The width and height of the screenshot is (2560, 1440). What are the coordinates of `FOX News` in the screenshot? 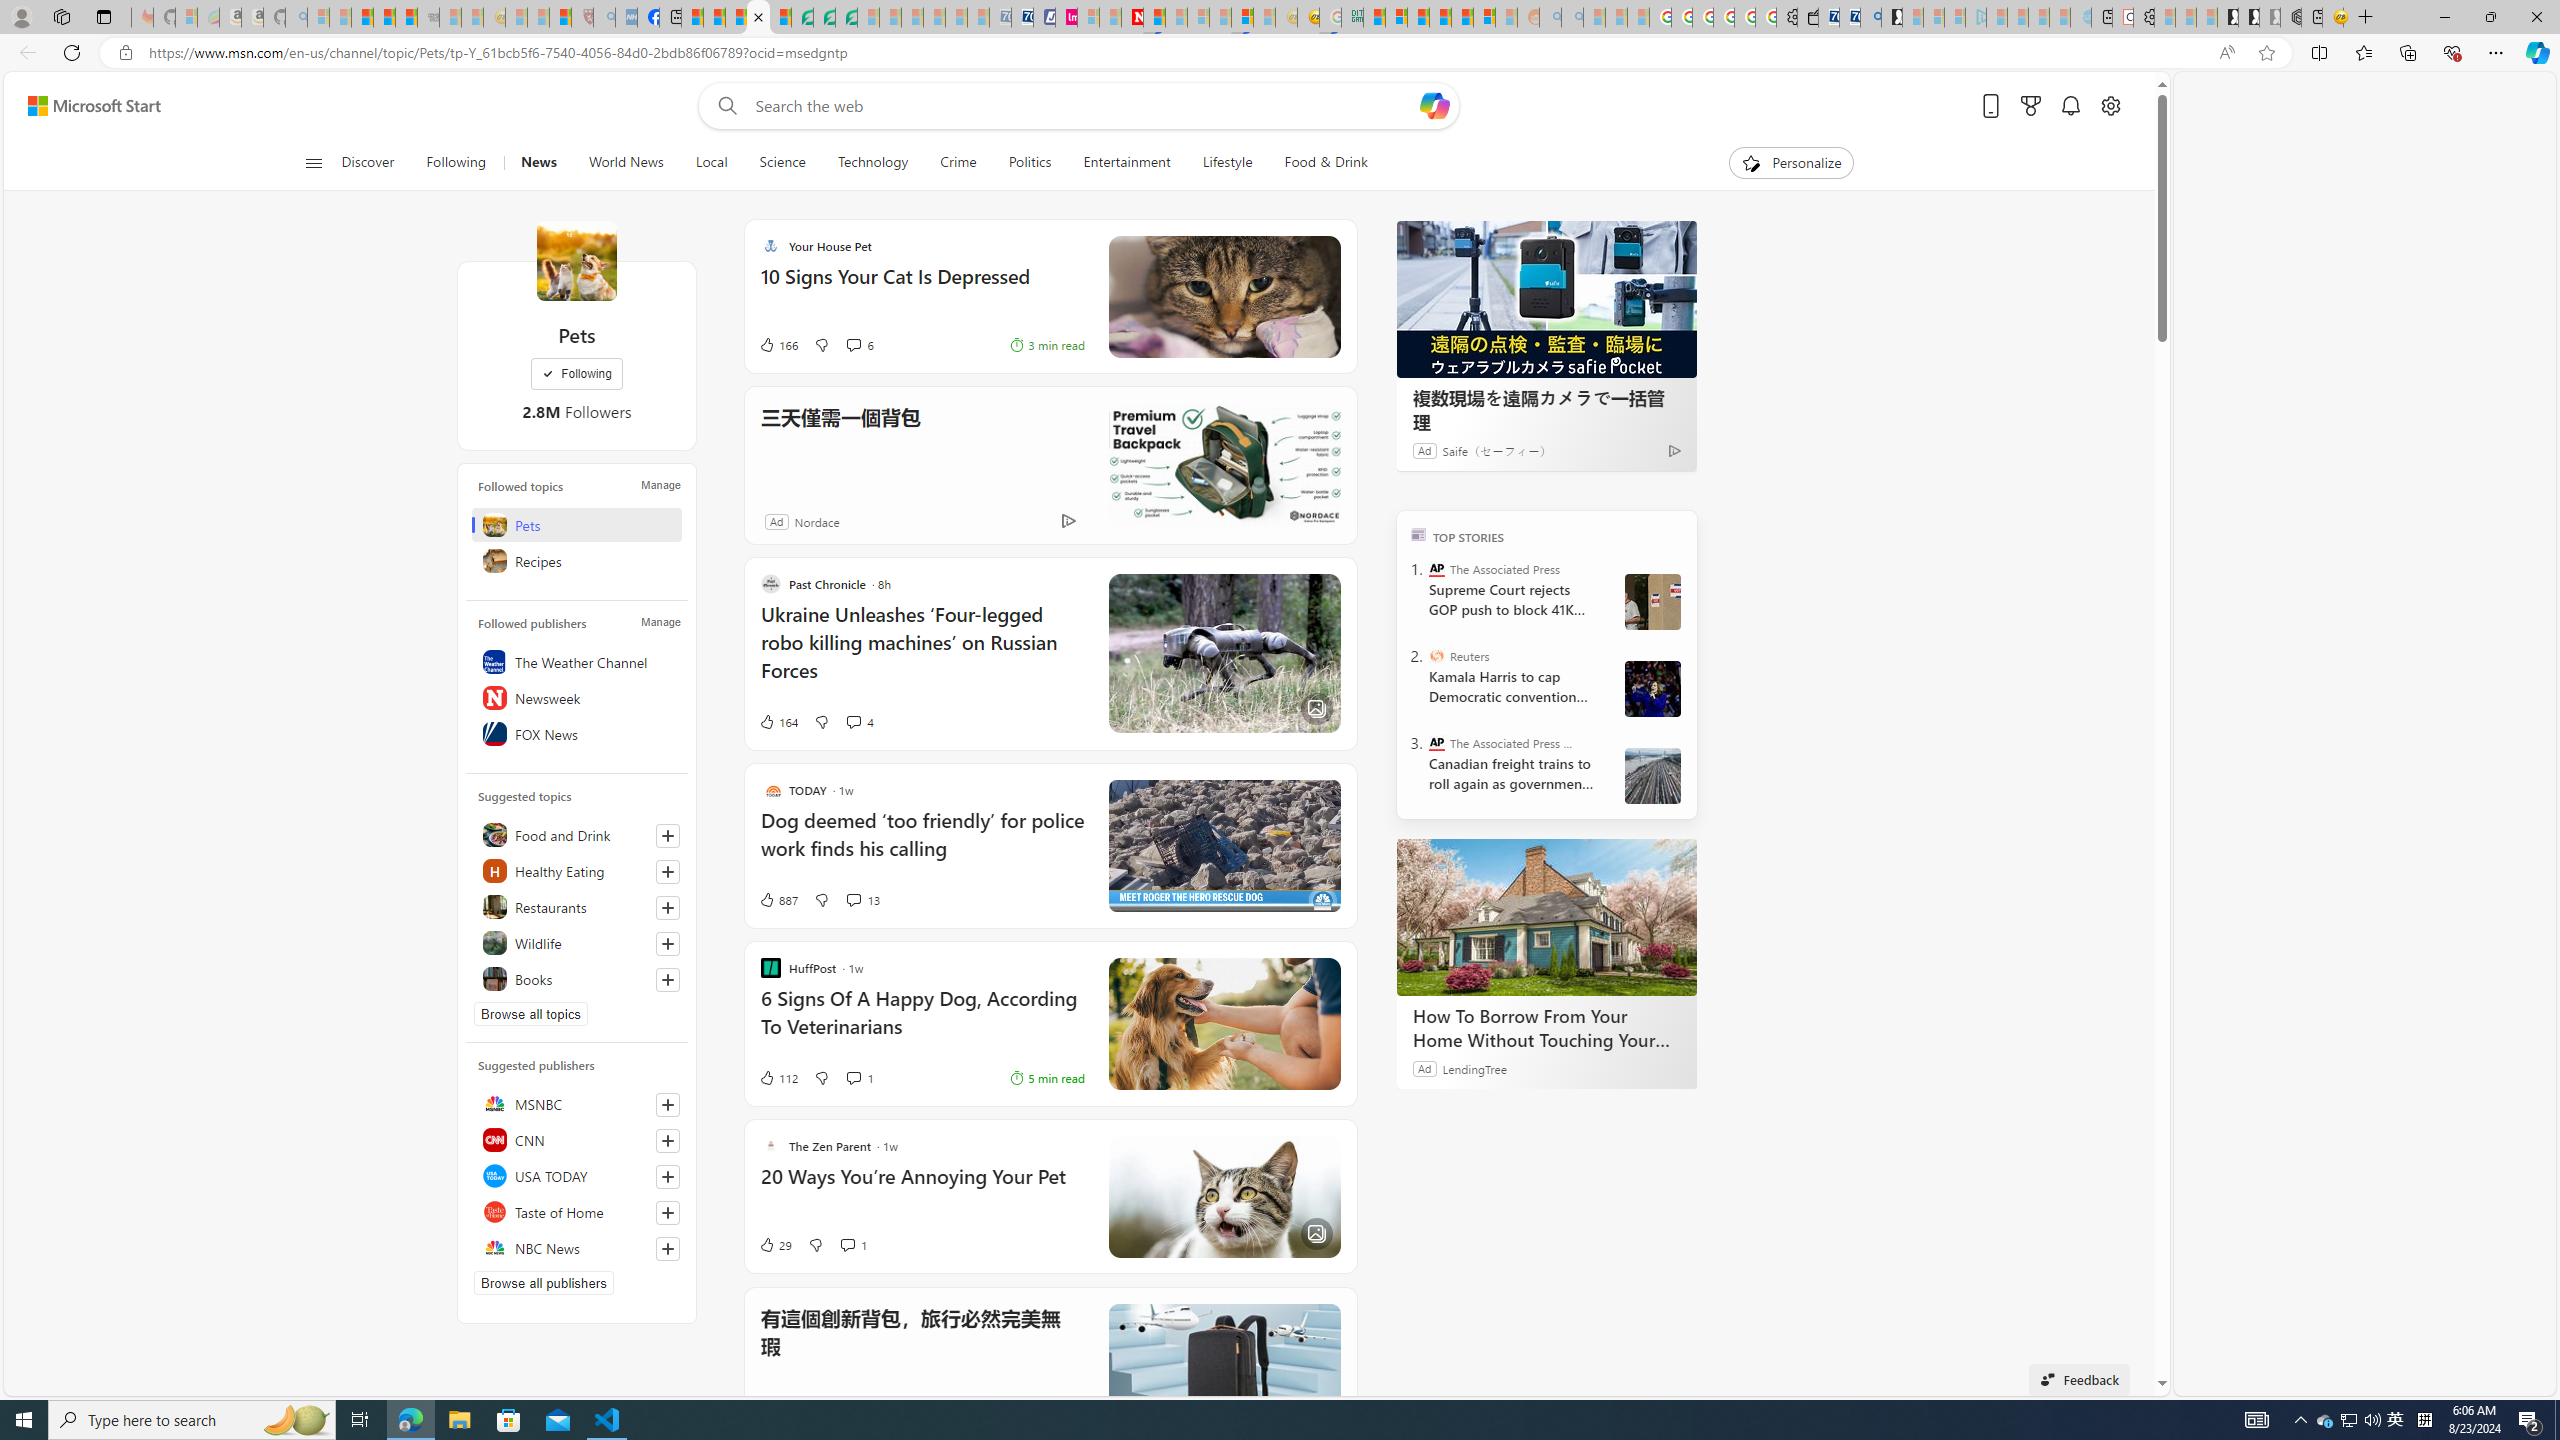 It's located at (576, 734).